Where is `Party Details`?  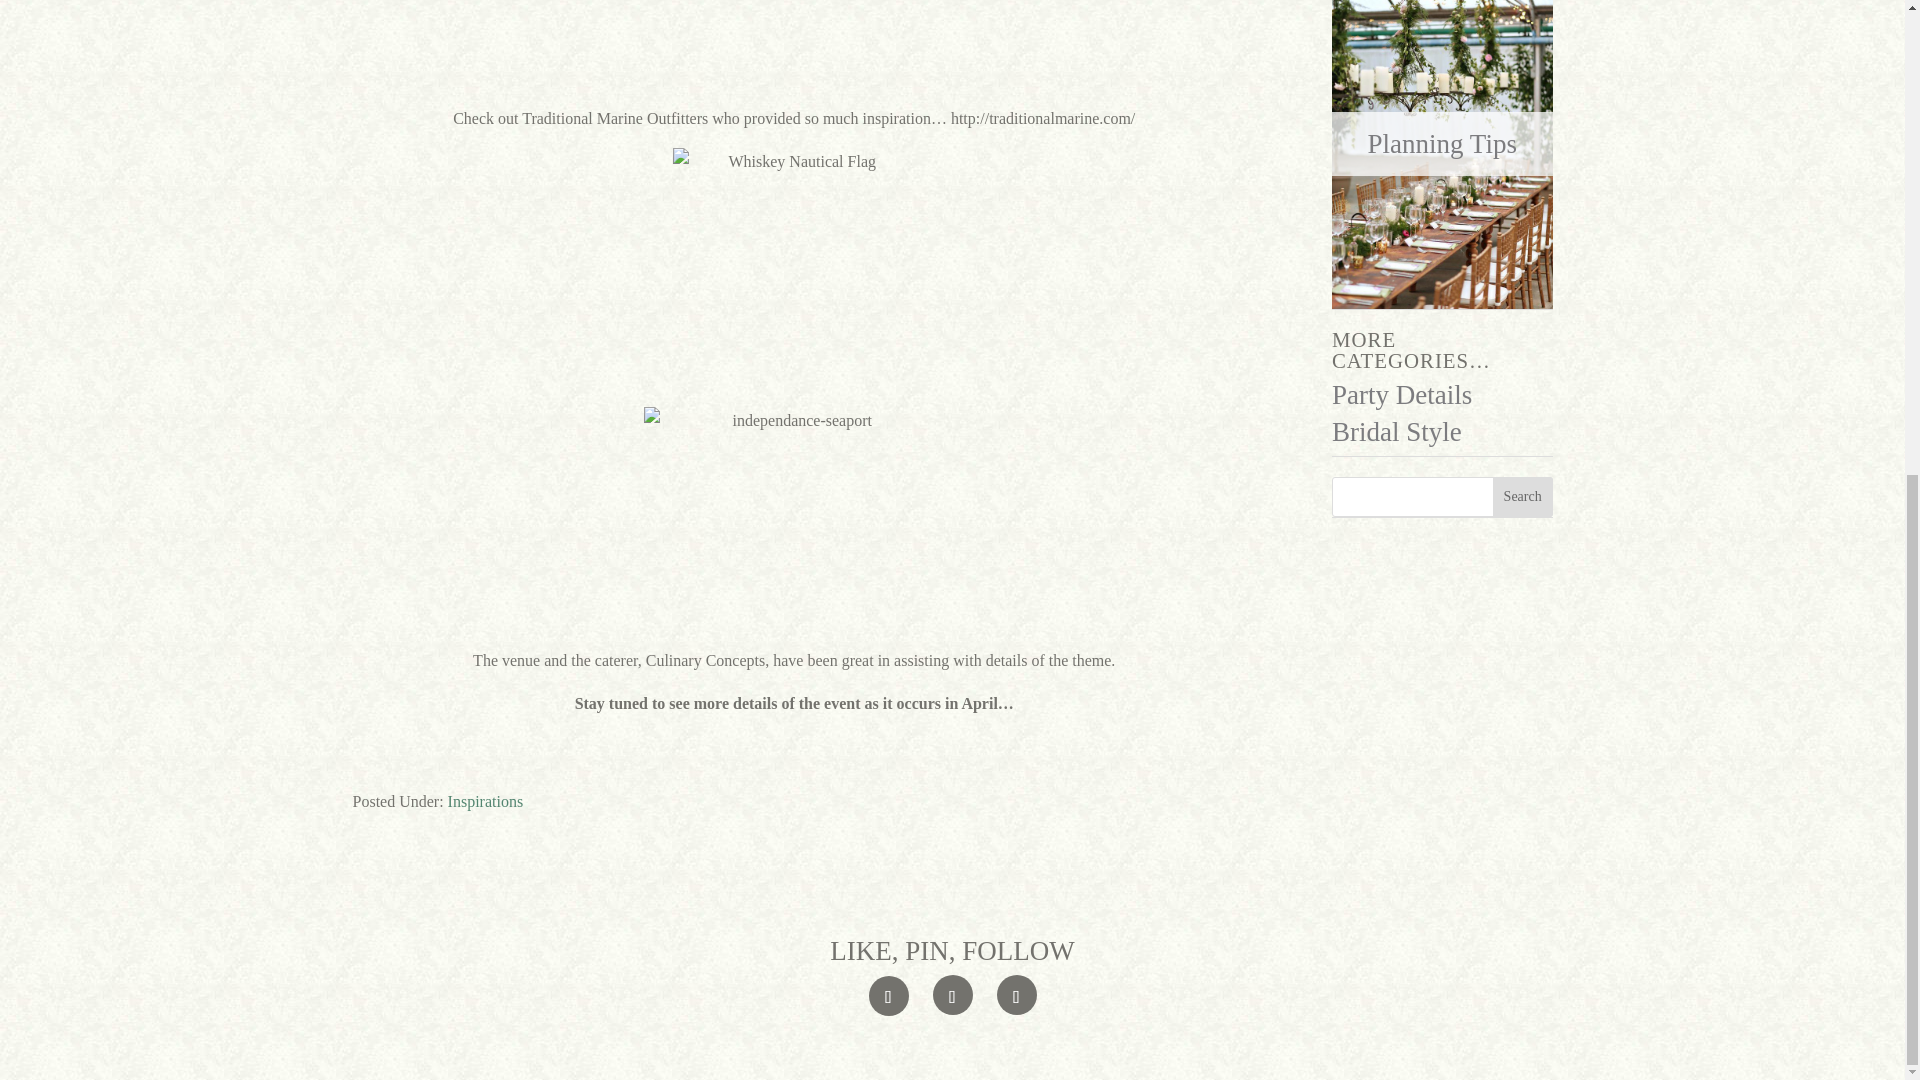
Party Details is located at coordinates (1402, 395).